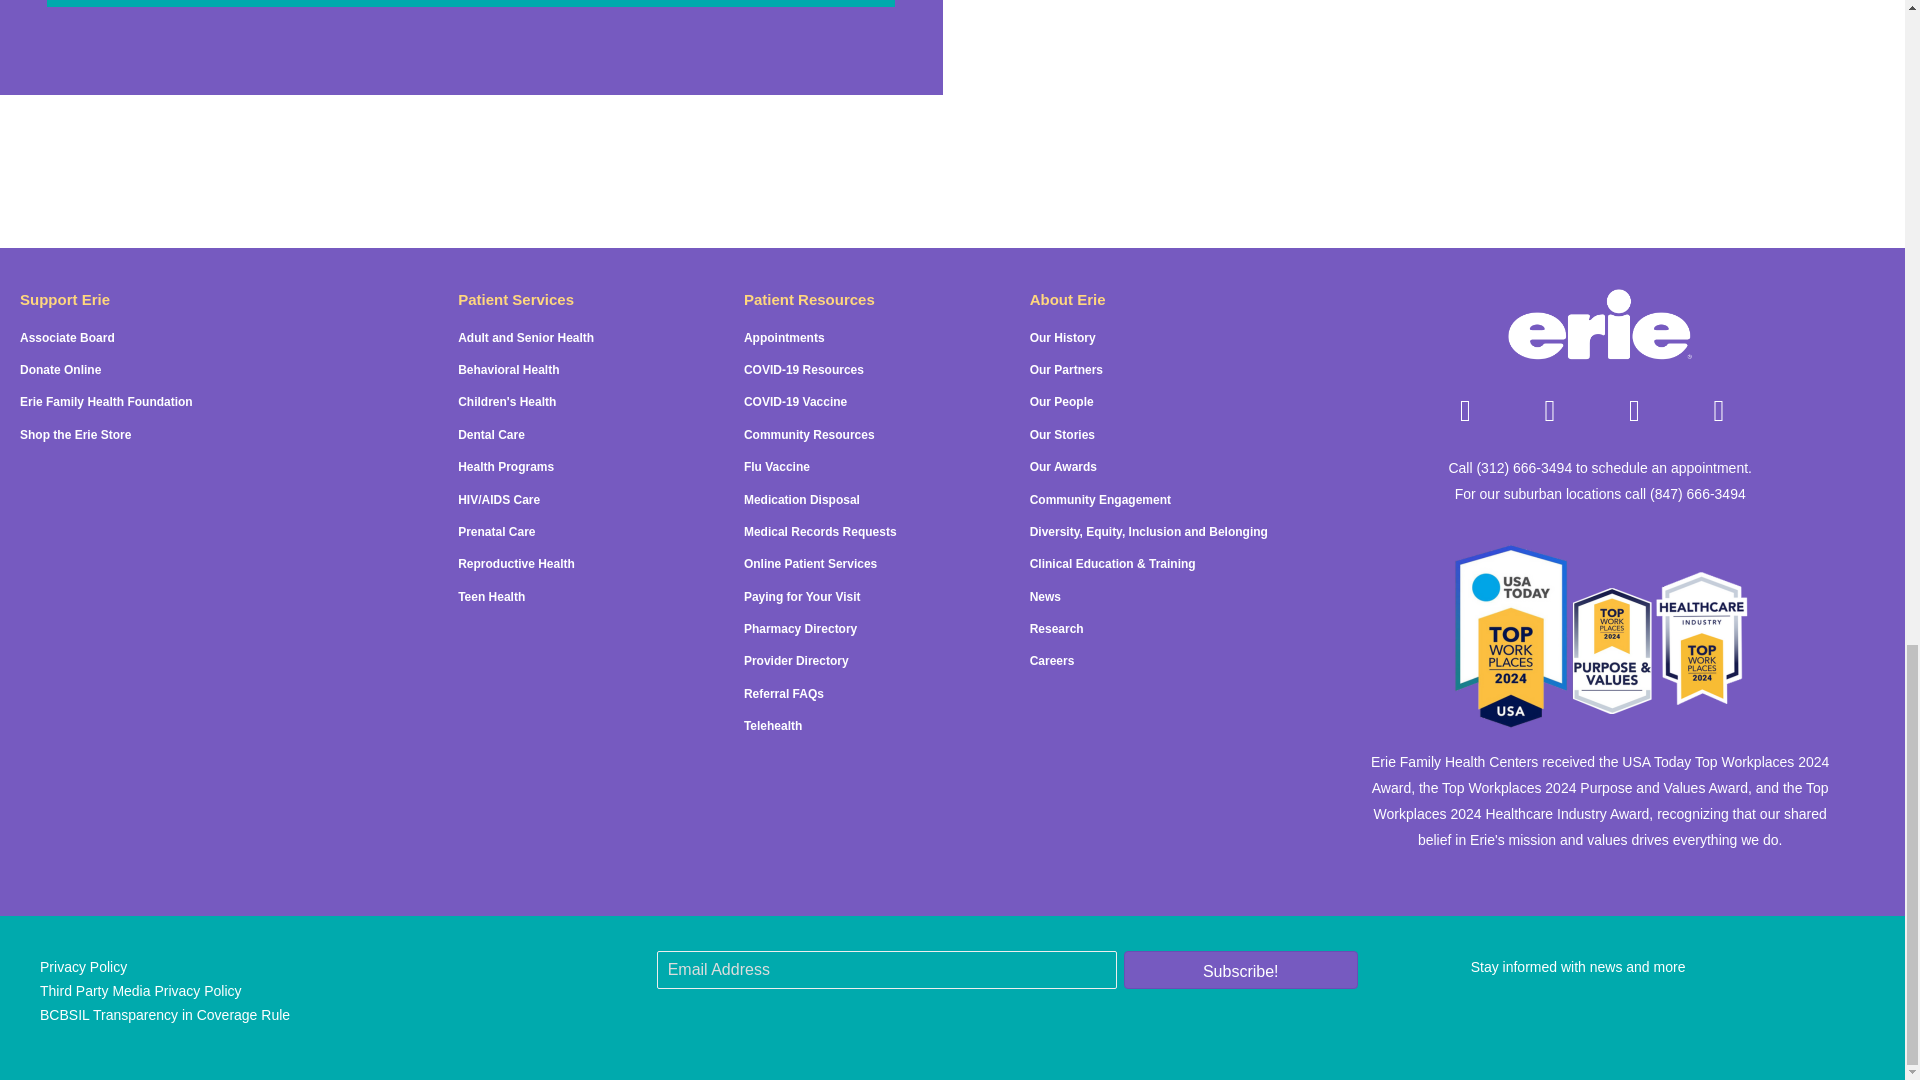 Image resolution: width=1920 pixels, height=1080 pixels. What do you see at coordinates (1056, 629) in the screenshot?
I see `Research` at bounding box center [1056, 629].